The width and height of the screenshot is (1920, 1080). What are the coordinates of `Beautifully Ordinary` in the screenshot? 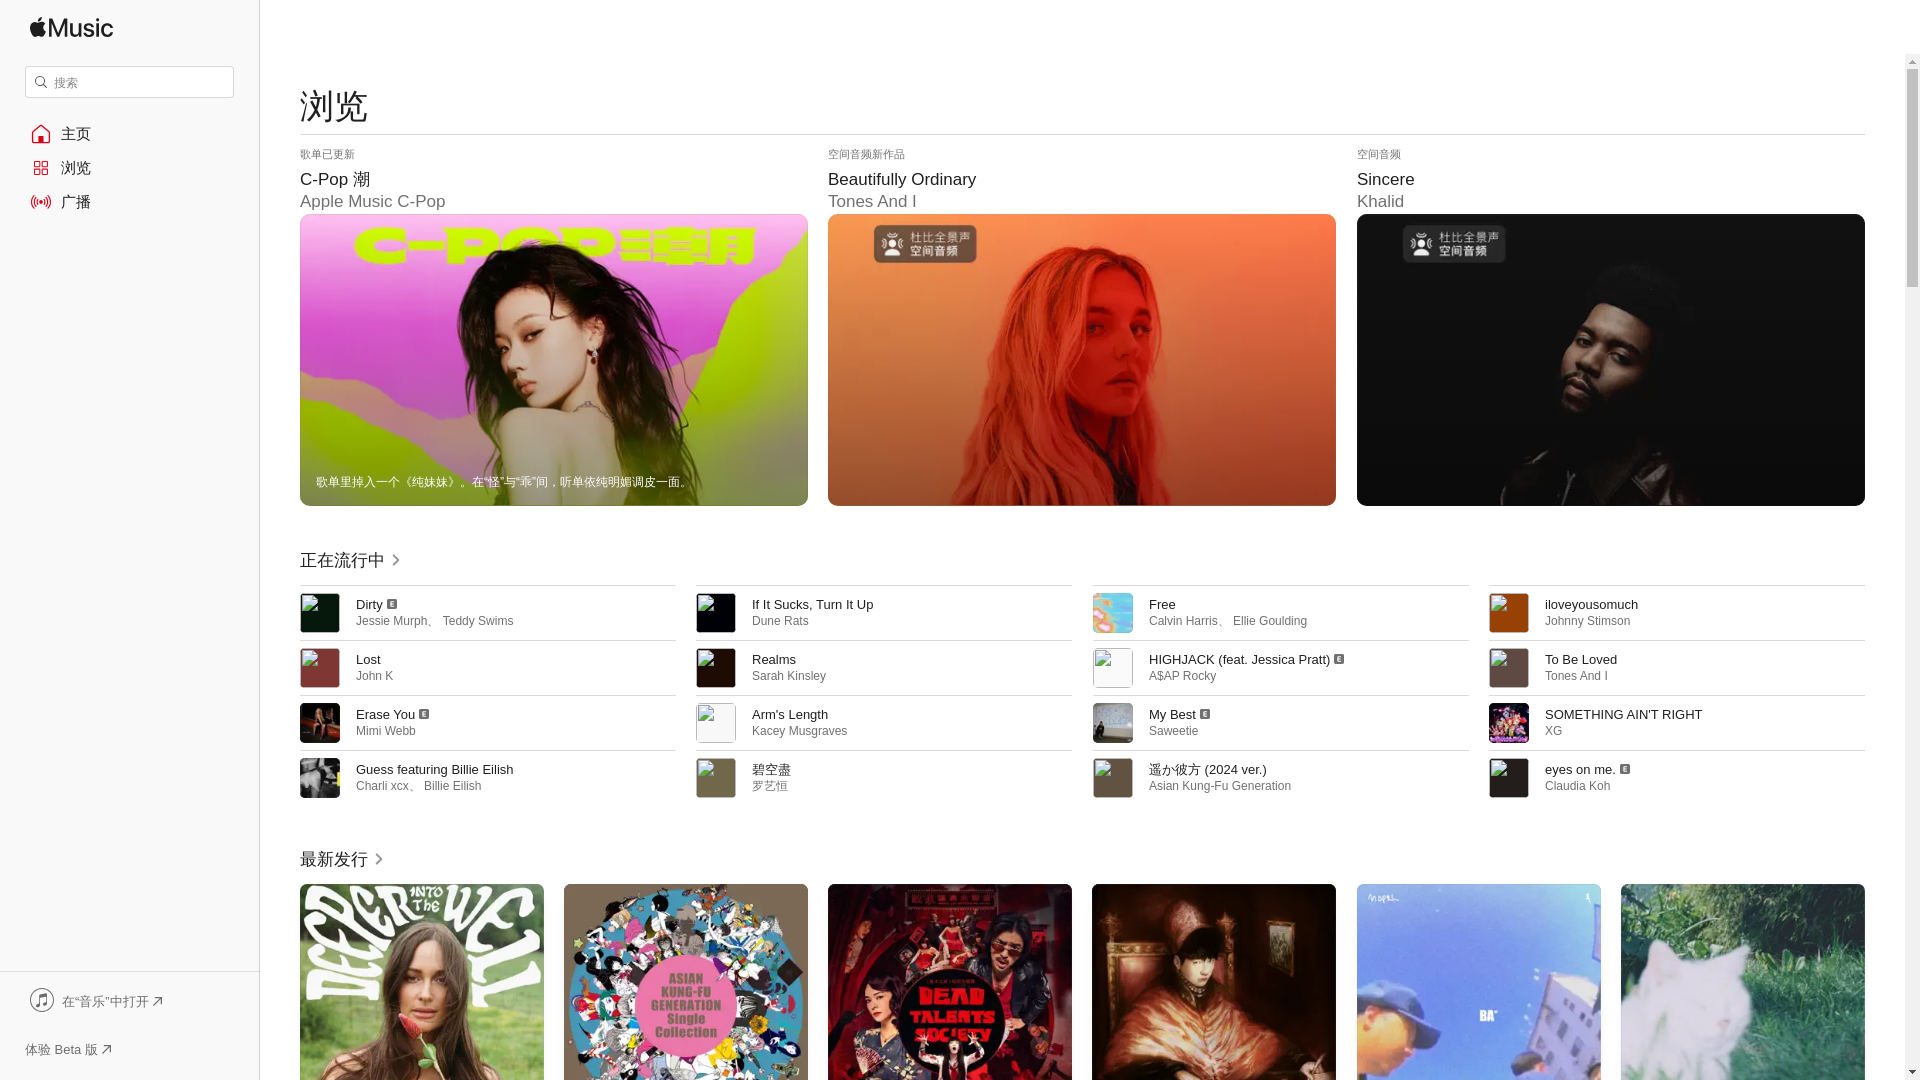 It's located at (1082, 326).